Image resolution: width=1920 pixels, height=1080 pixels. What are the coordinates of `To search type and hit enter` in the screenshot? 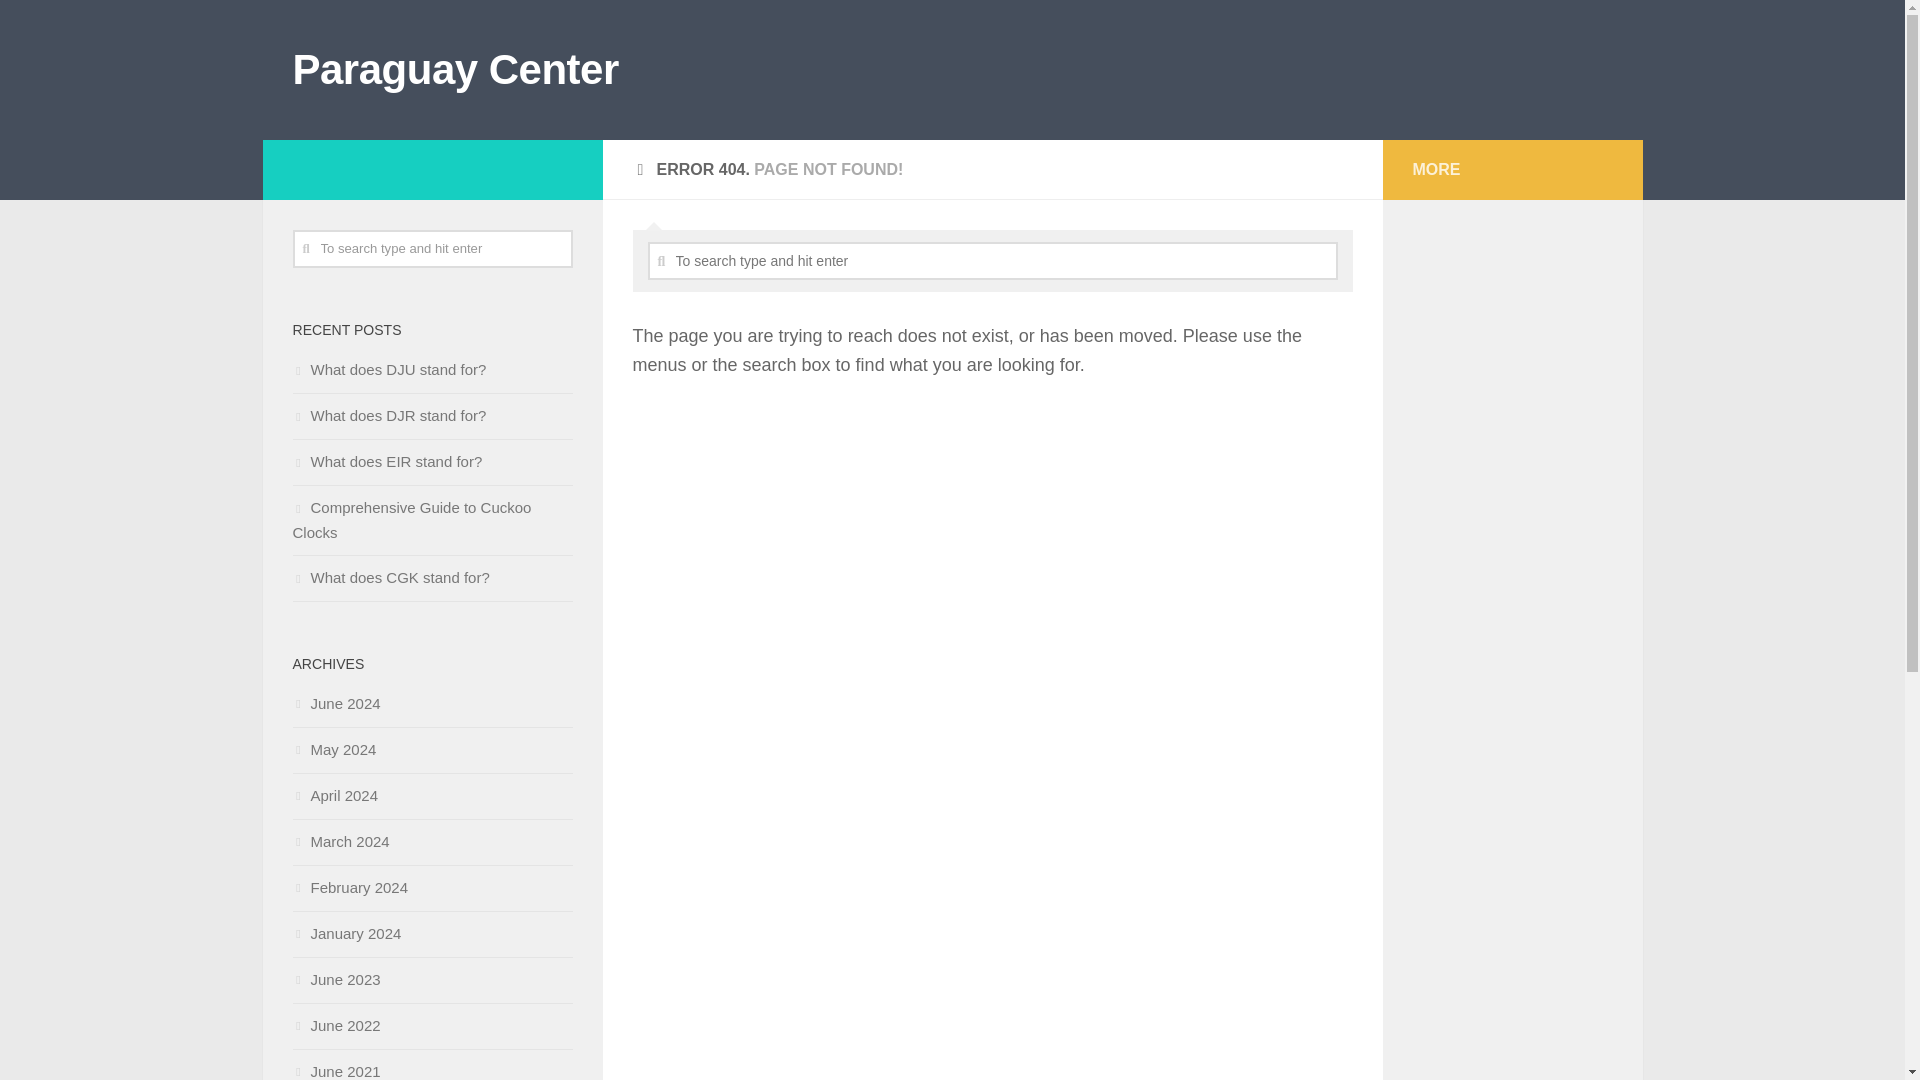 It's located at (993, 260).